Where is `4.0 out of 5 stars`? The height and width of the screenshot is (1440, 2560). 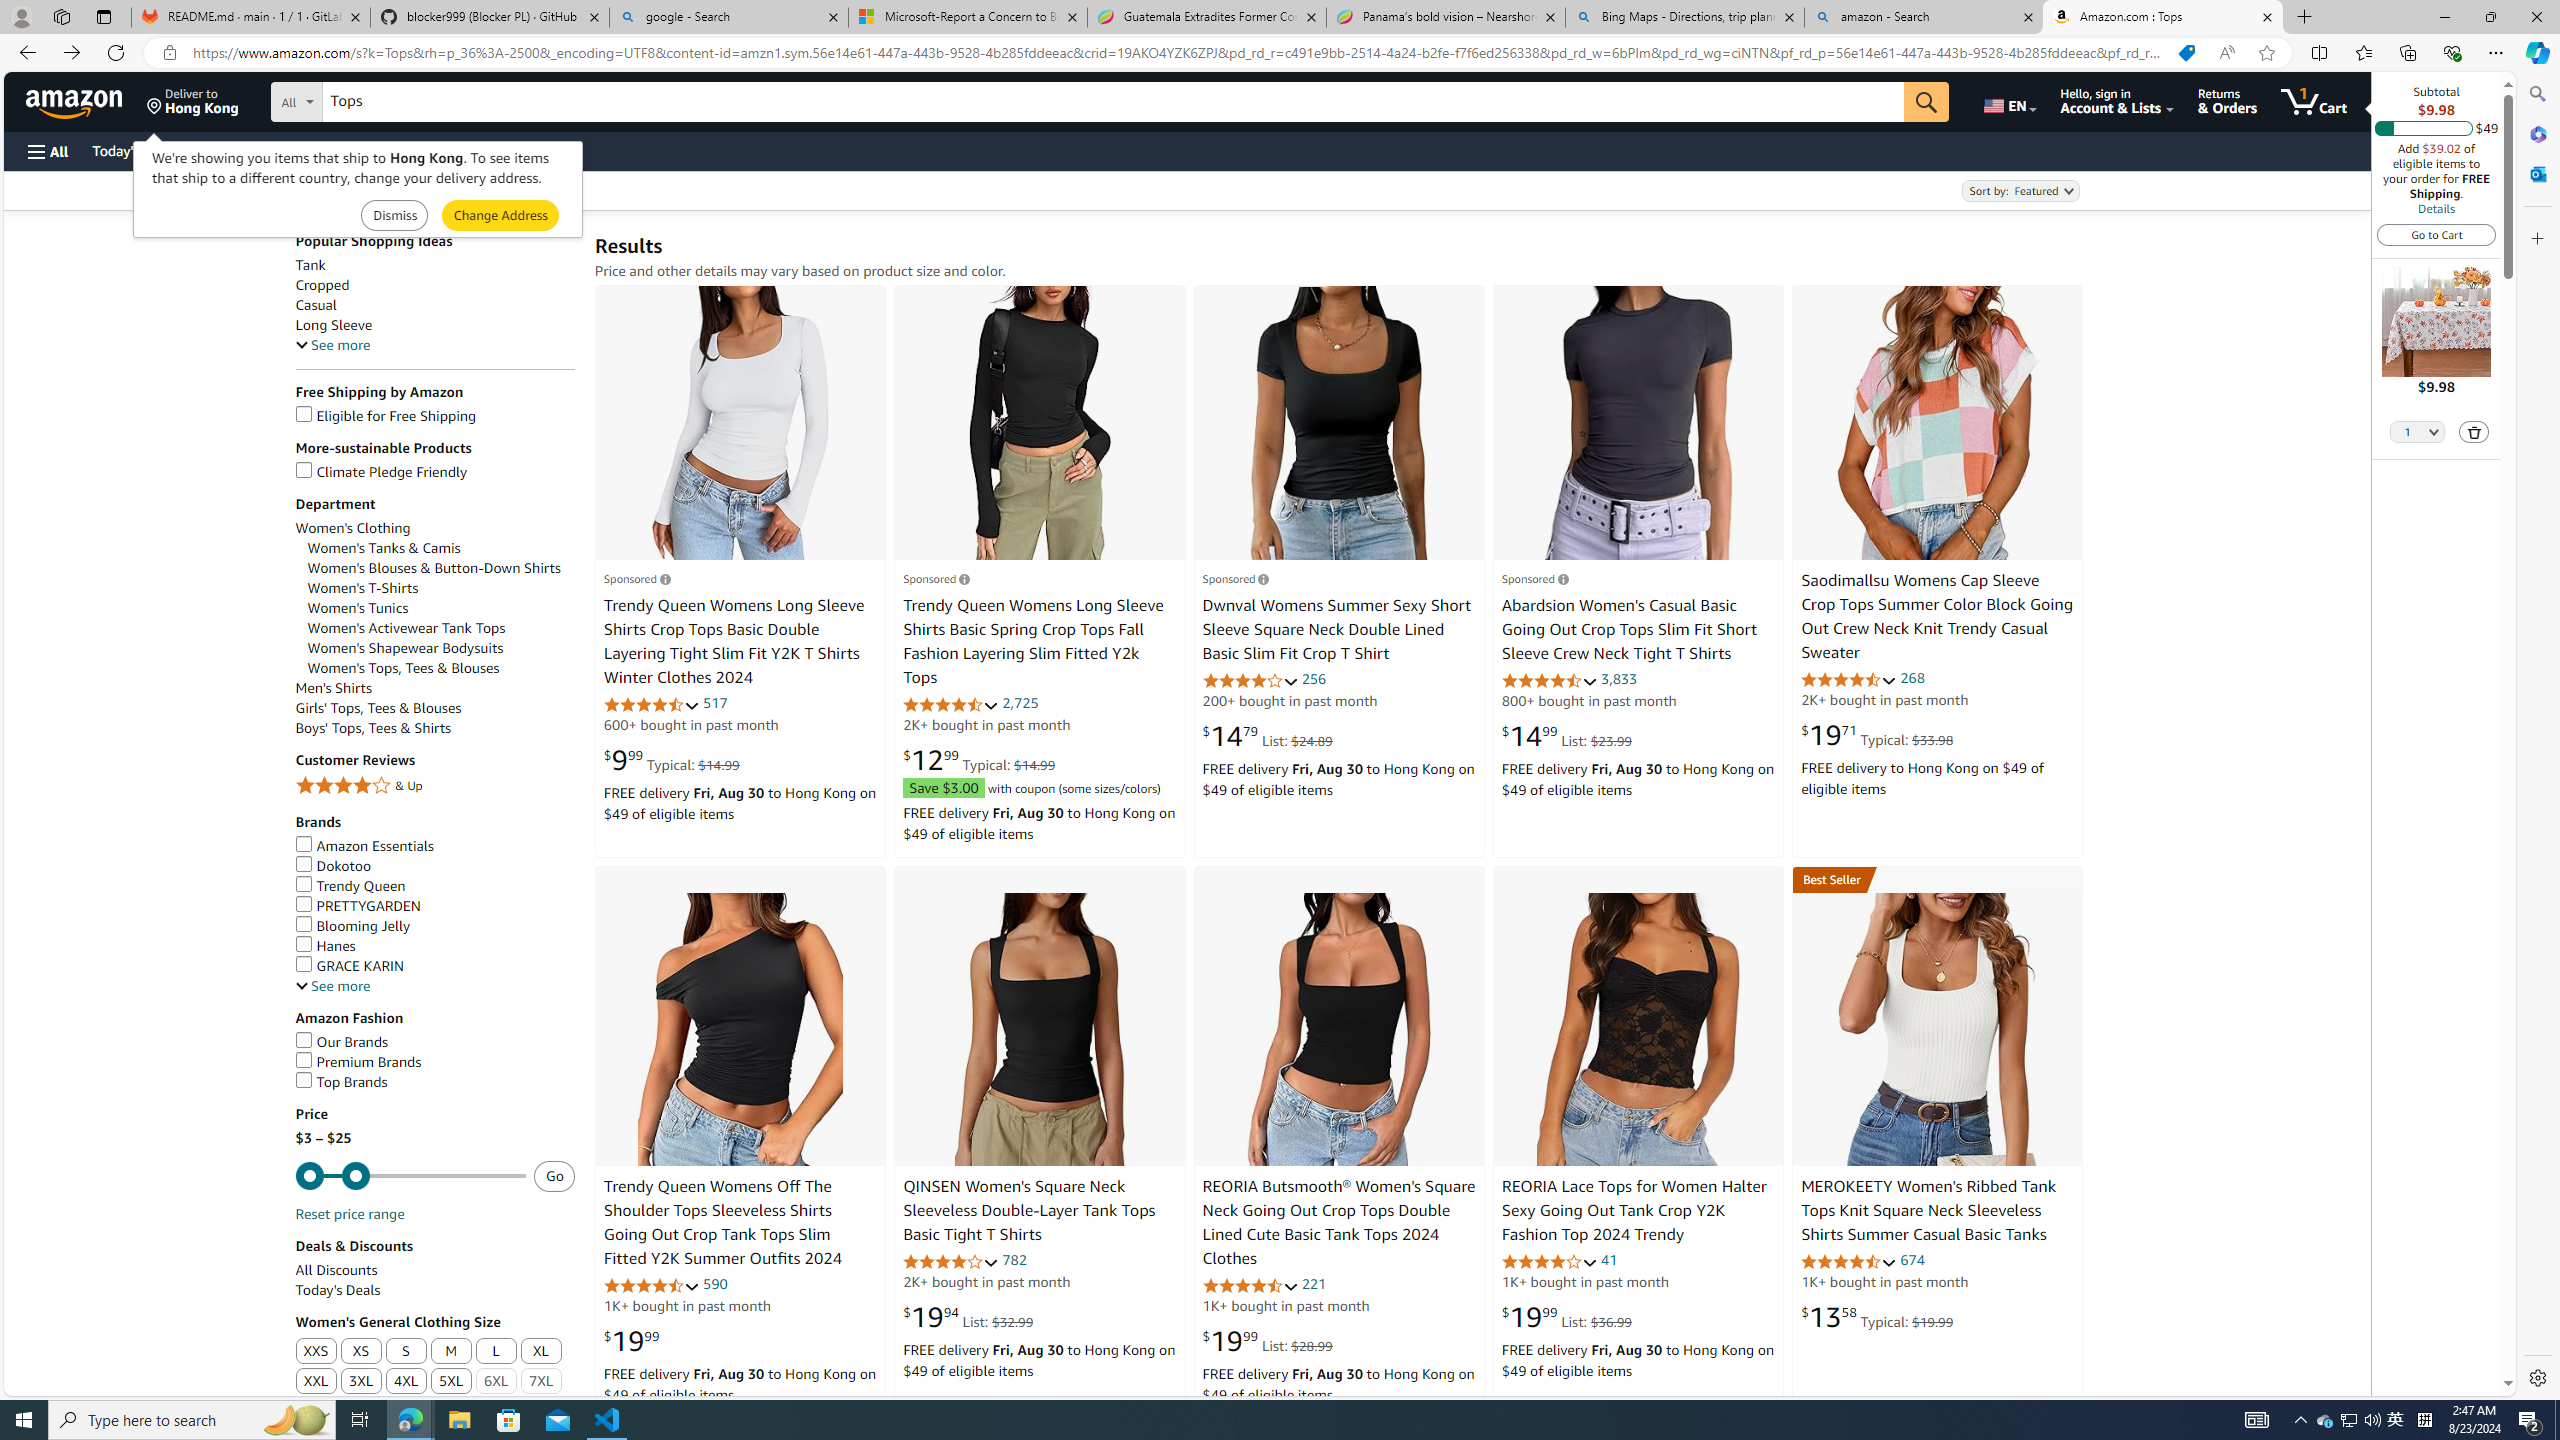
4.0 out of 5 stars is located at coordinates (1548, 1261).